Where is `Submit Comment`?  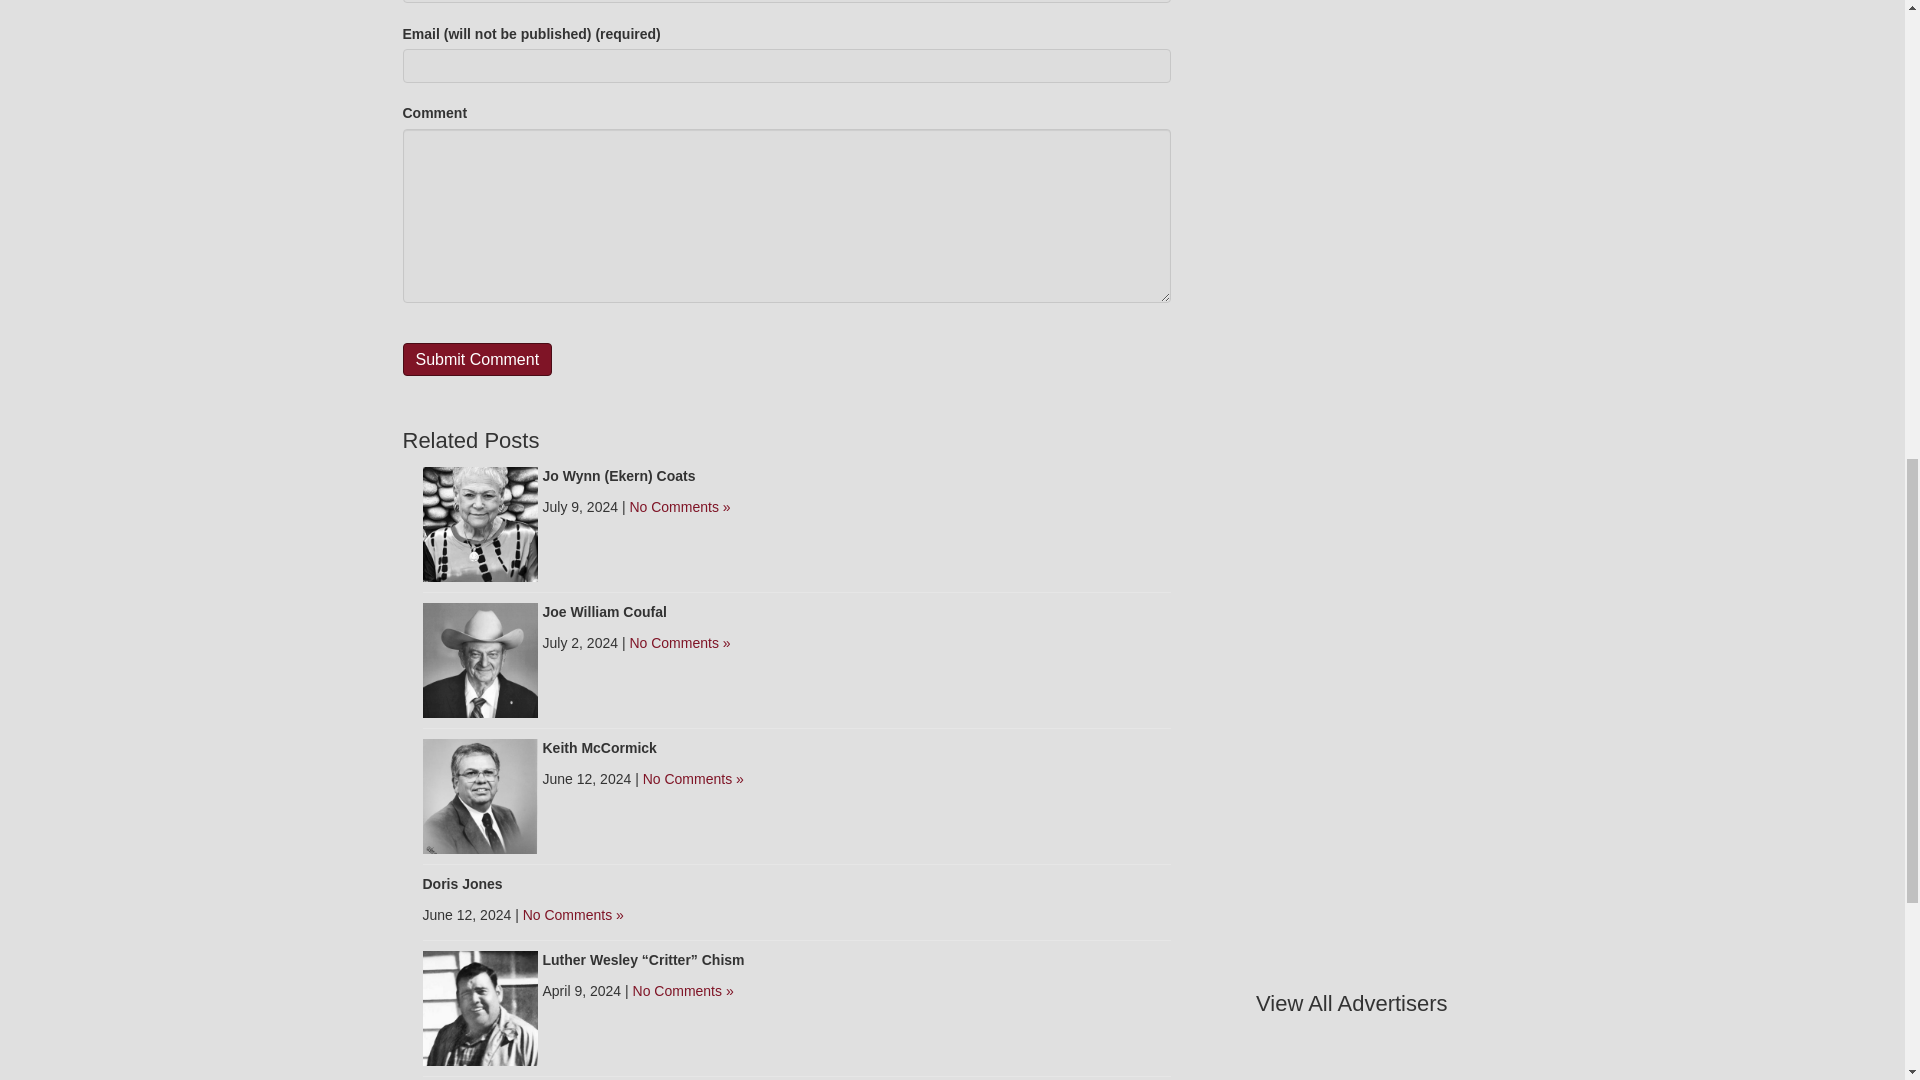
Submit Comment is located at coordinates (476, 359).